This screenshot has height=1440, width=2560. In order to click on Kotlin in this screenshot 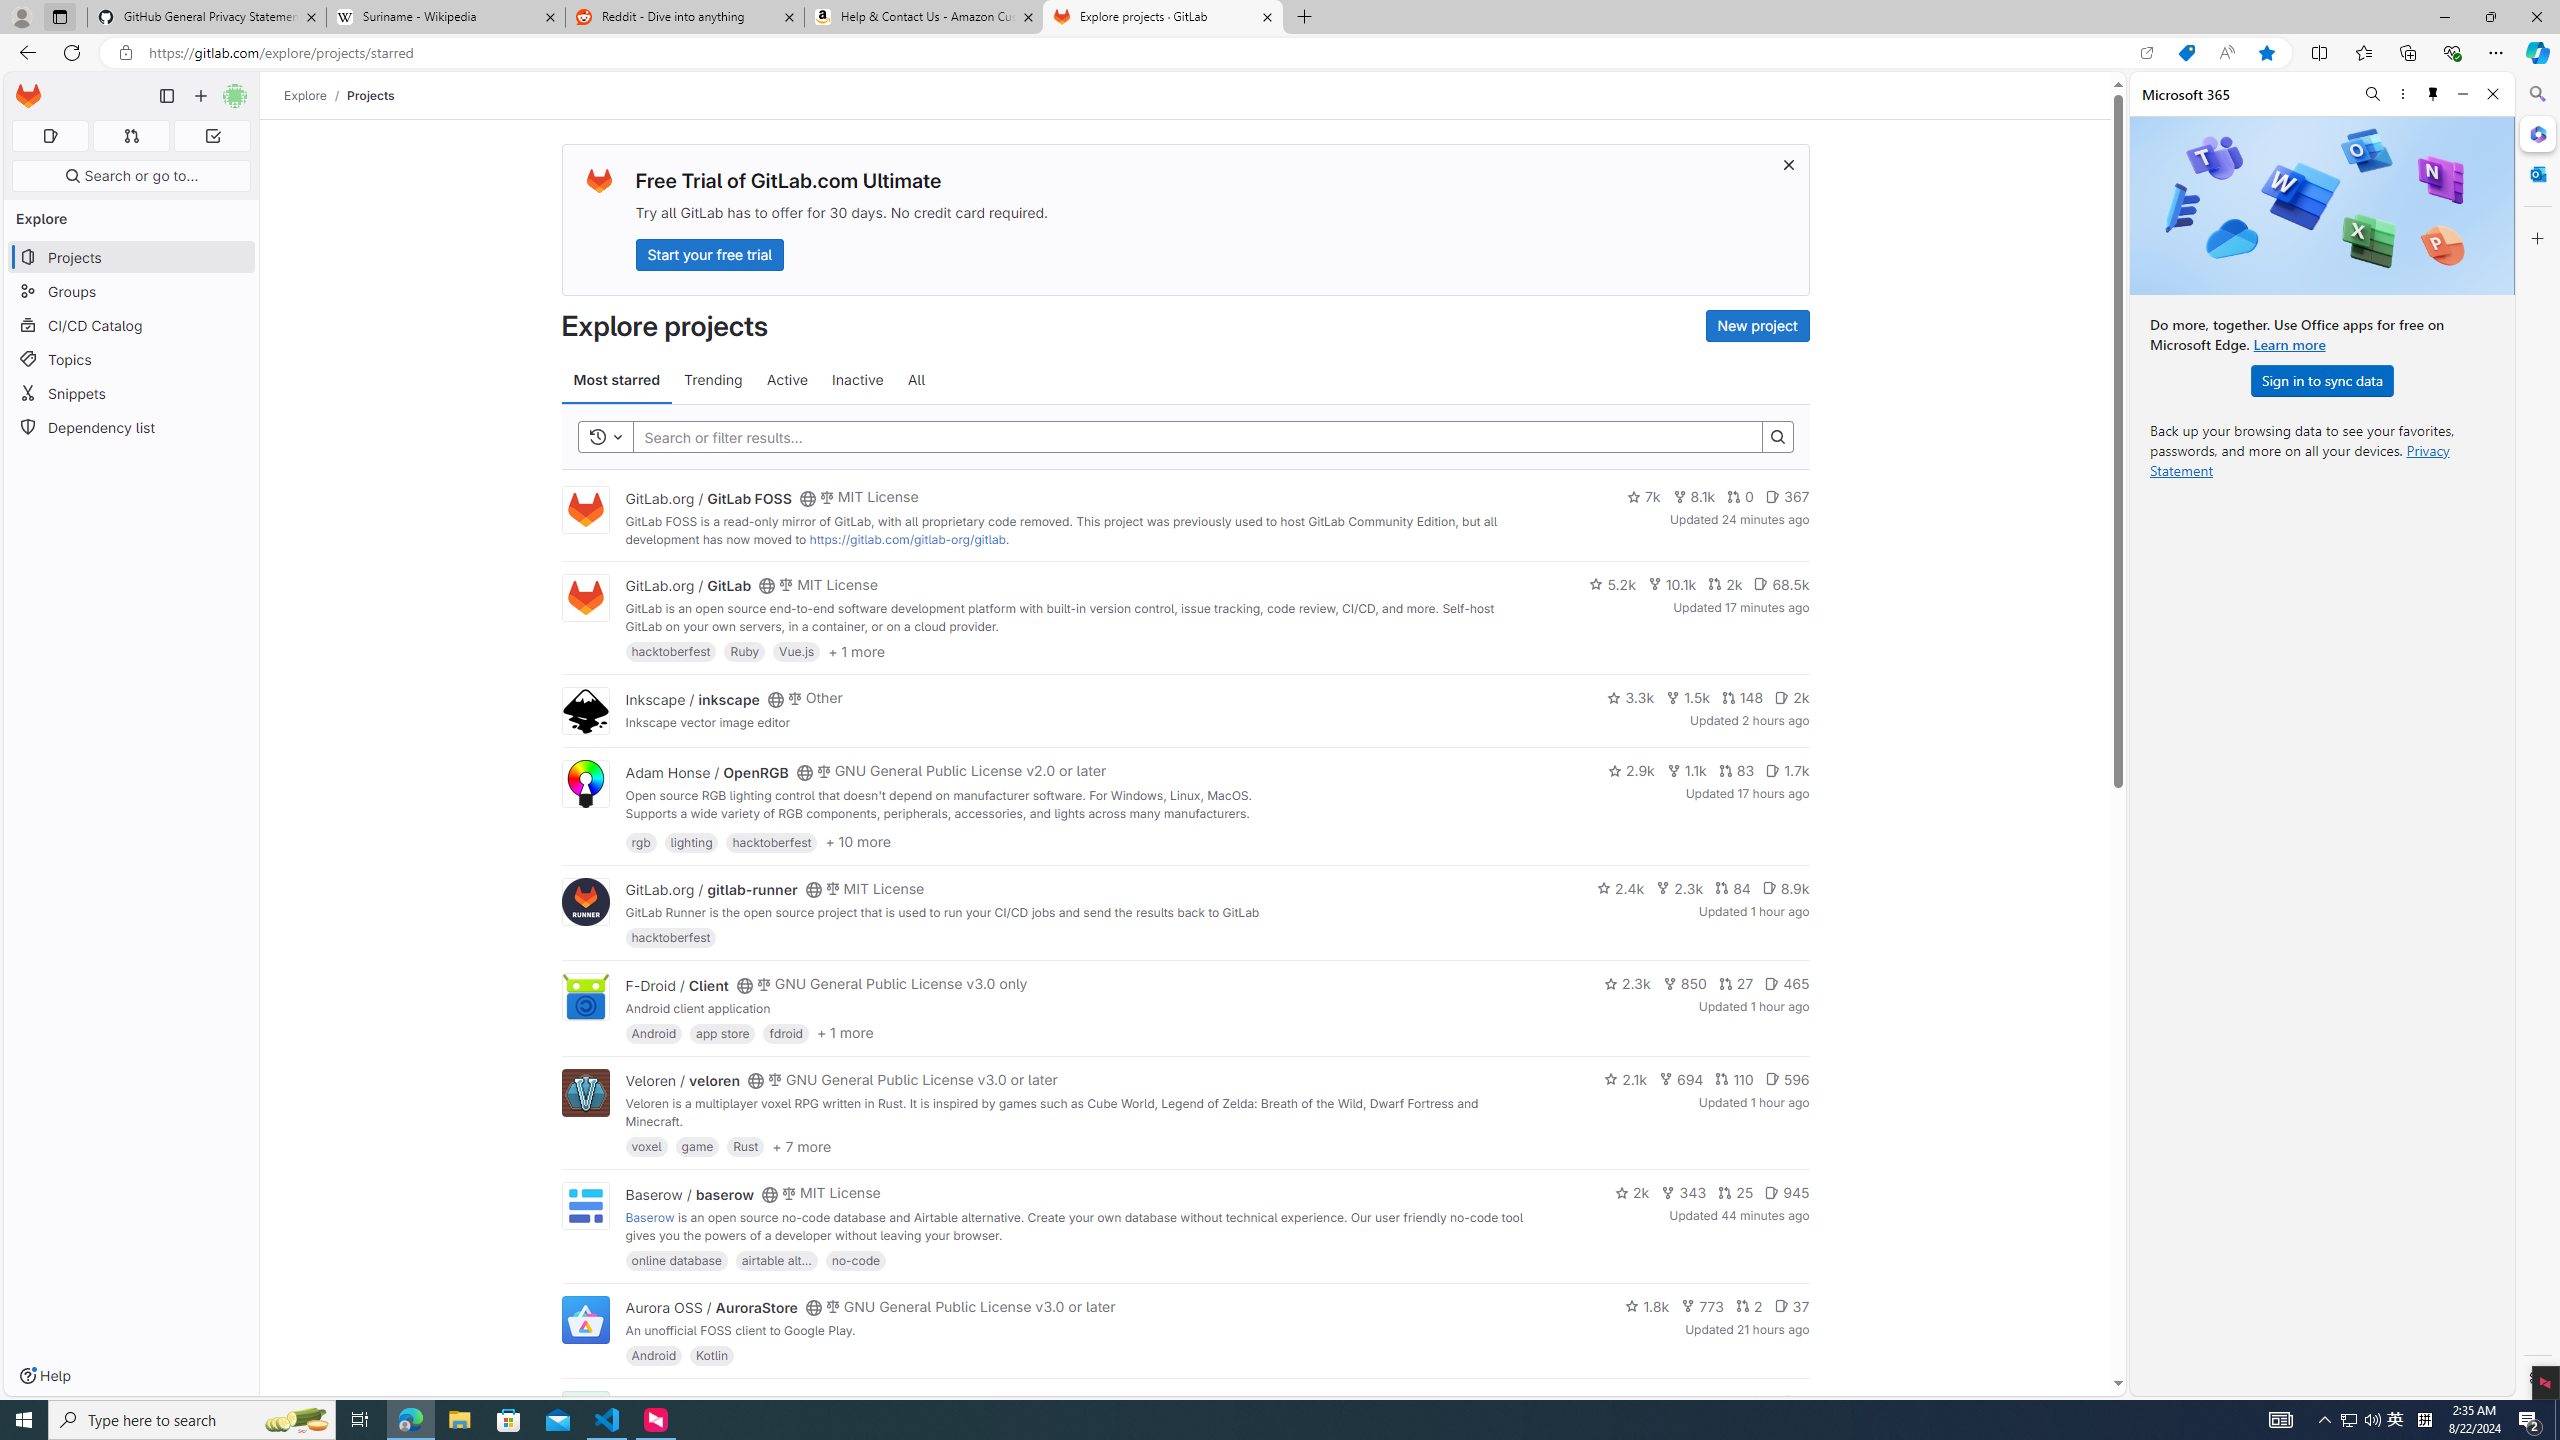, I will do `click(712, 1355)`.